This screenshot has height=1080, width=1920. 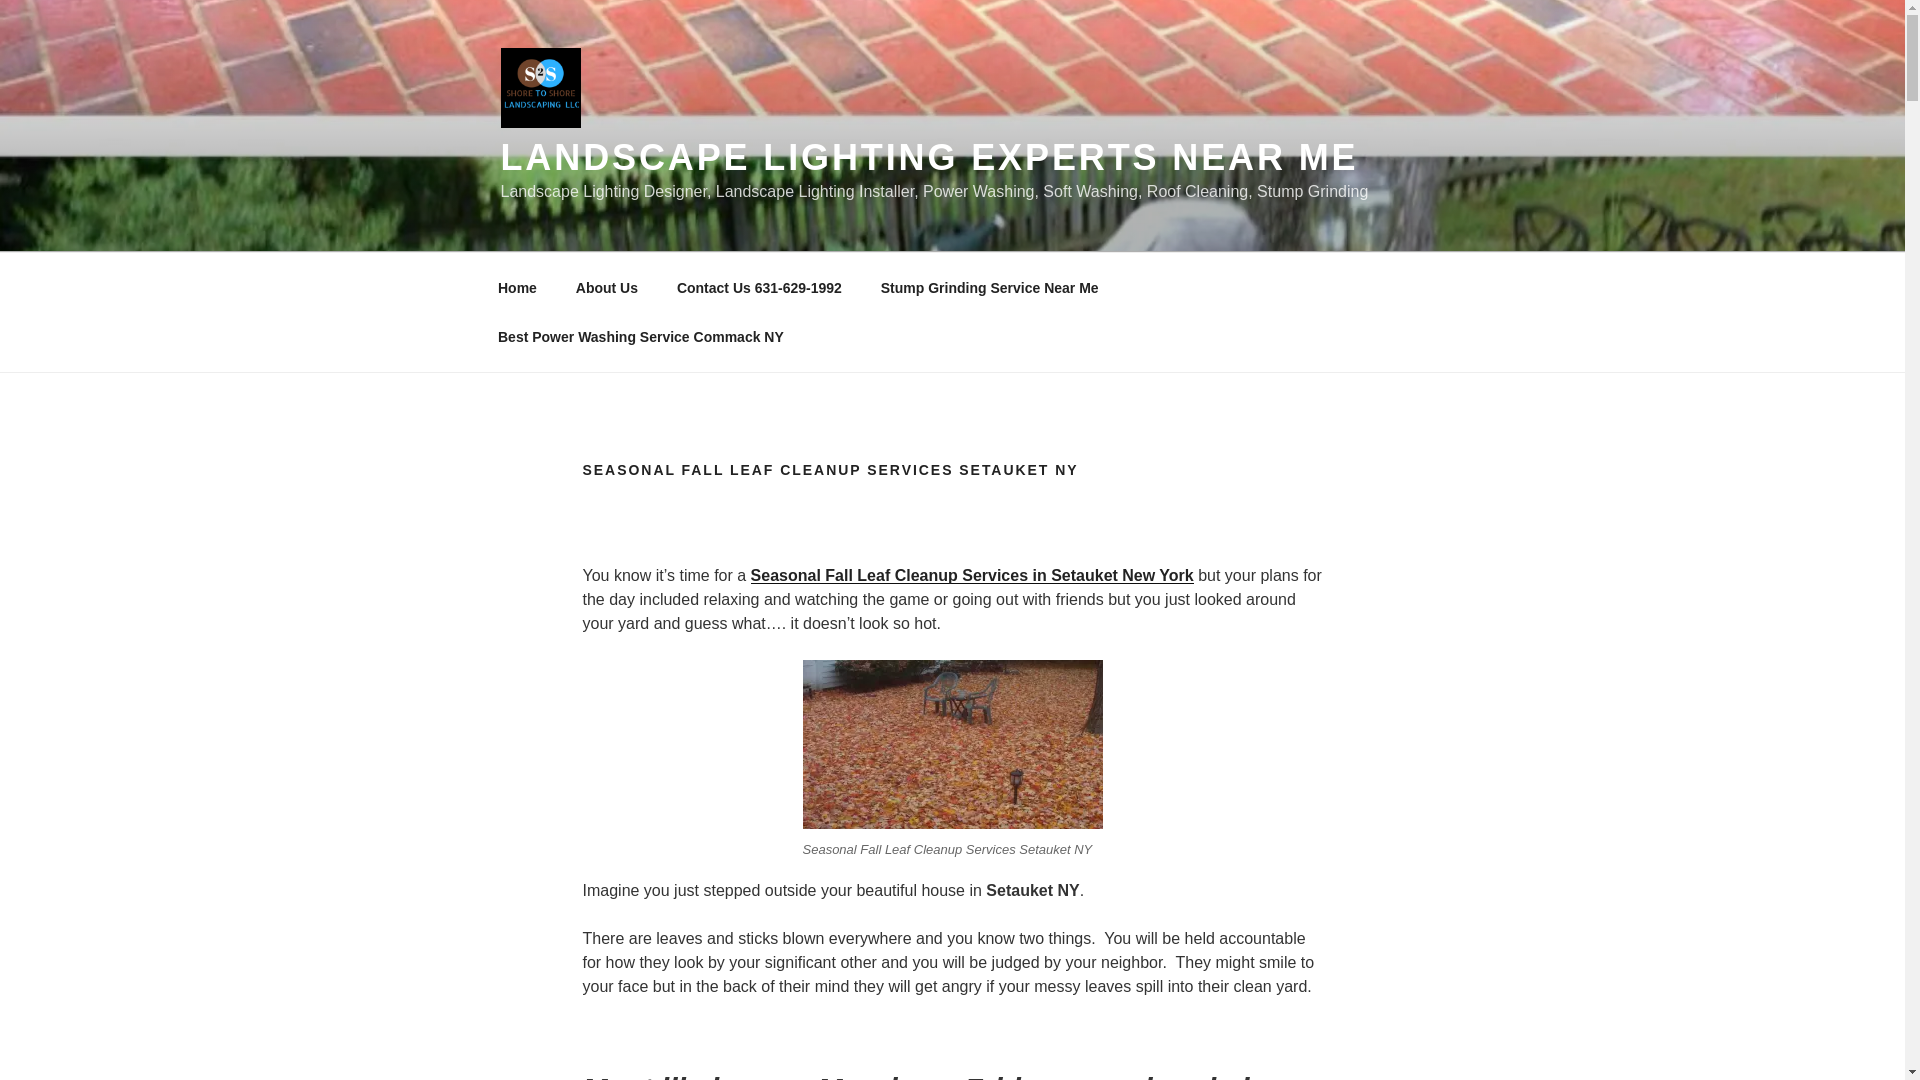 What do you see at coordinates (517, 288) in the screenshot?
I see `Home` at bounding box center [517, 288].